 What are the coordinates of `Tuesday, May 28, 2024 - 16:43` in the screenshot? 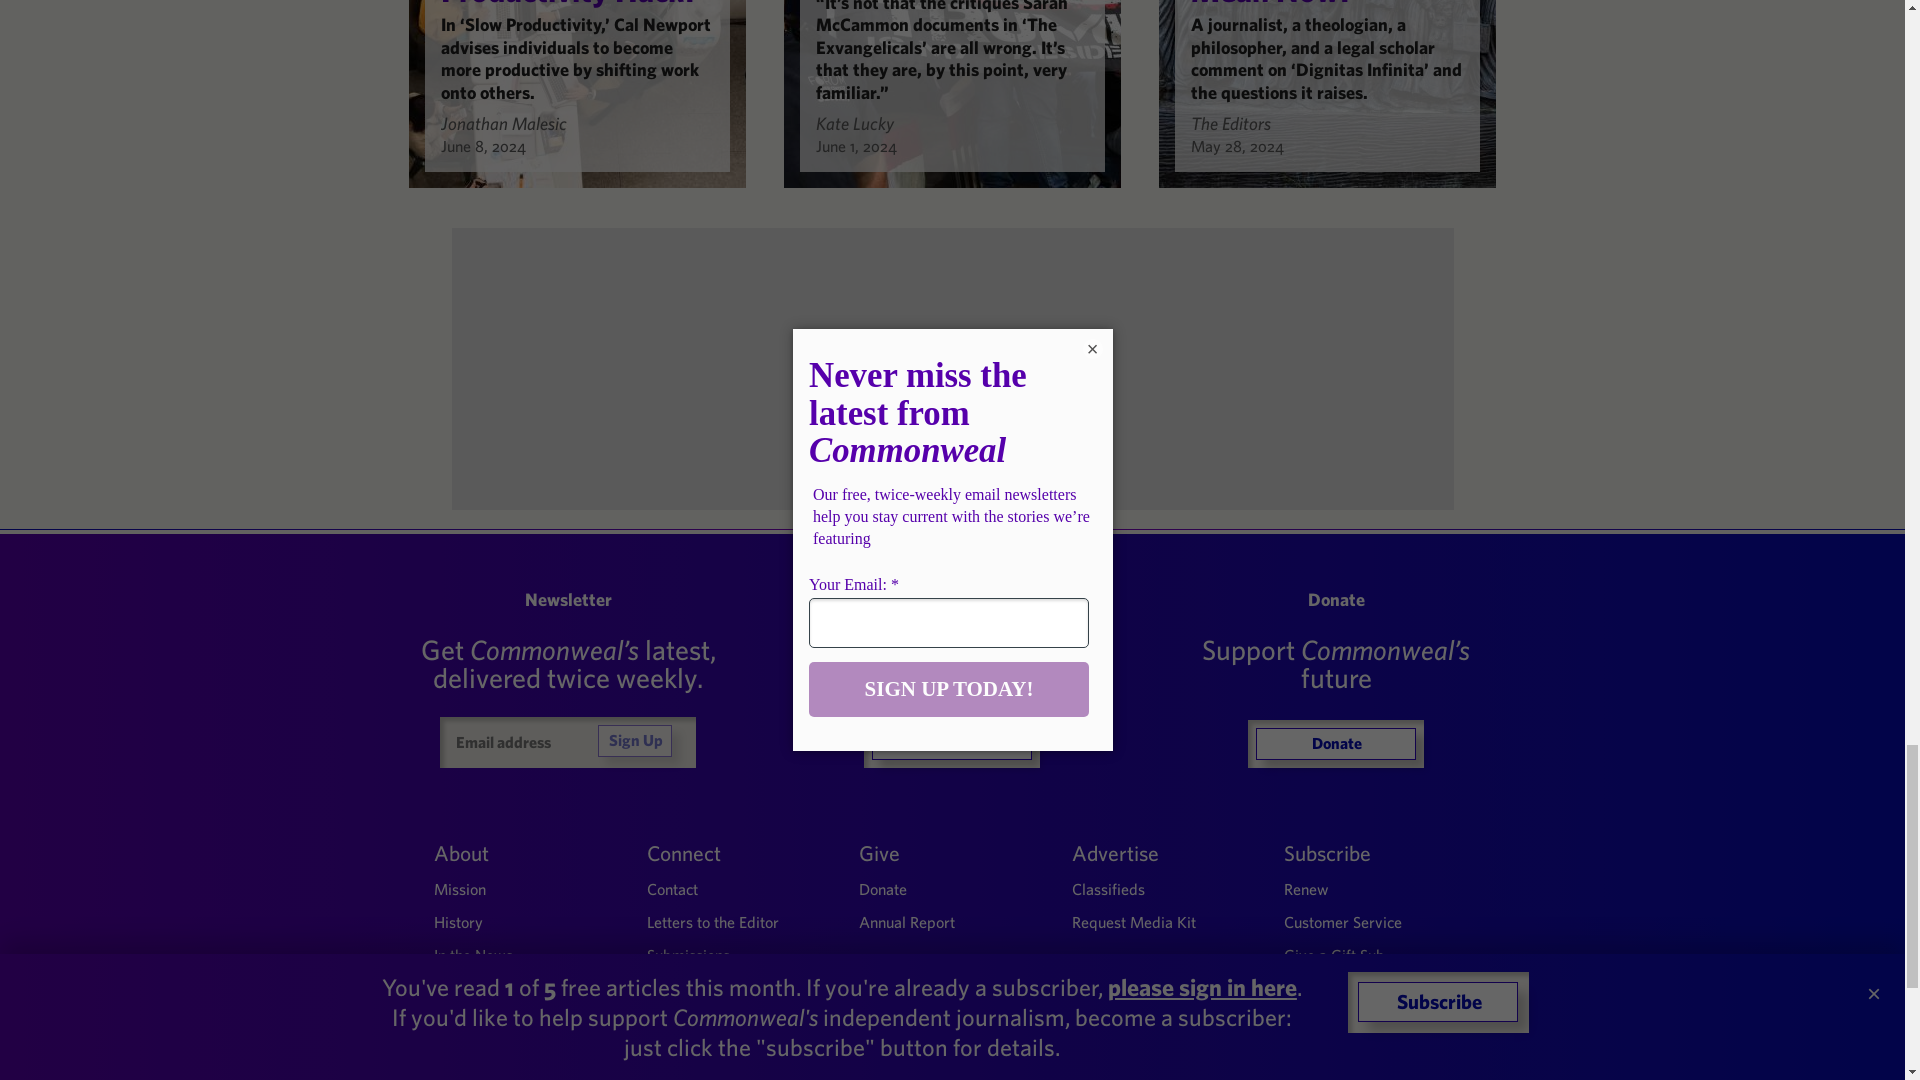 It's located at (1237, 146).